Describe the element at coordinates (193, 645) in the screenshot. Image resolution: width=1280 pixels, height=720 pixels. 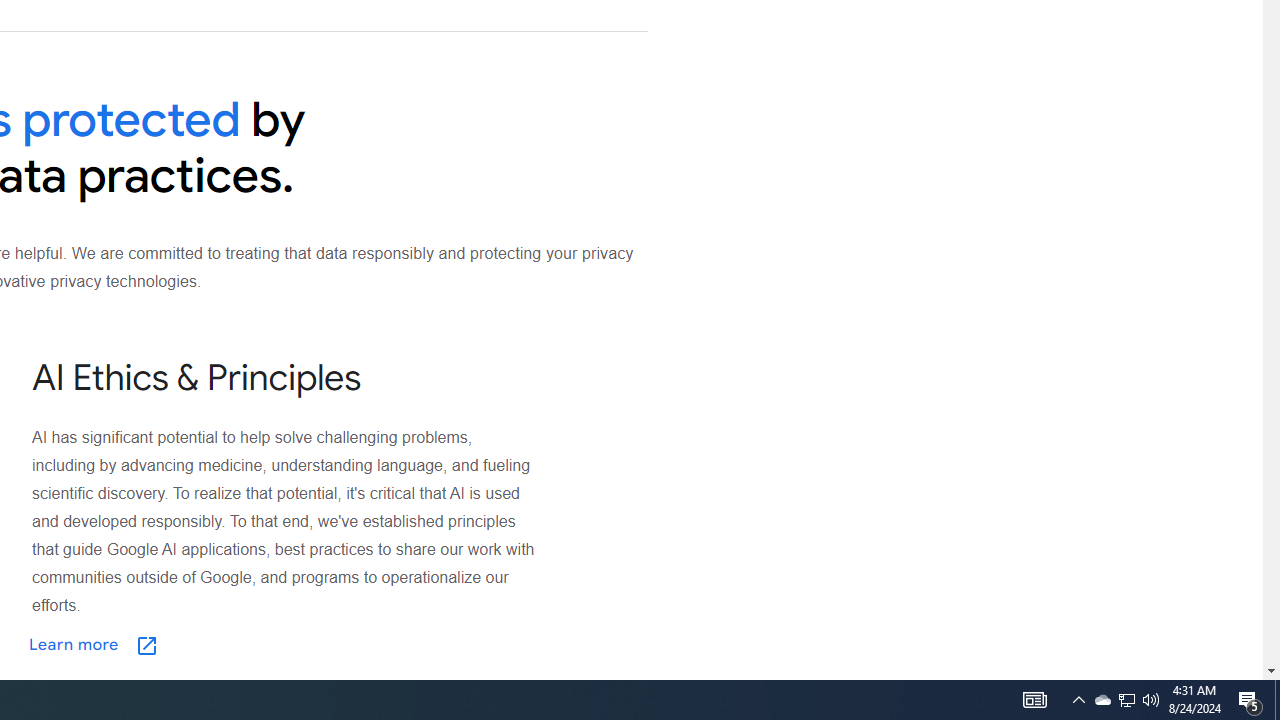
I see `Learn more ` at that location.